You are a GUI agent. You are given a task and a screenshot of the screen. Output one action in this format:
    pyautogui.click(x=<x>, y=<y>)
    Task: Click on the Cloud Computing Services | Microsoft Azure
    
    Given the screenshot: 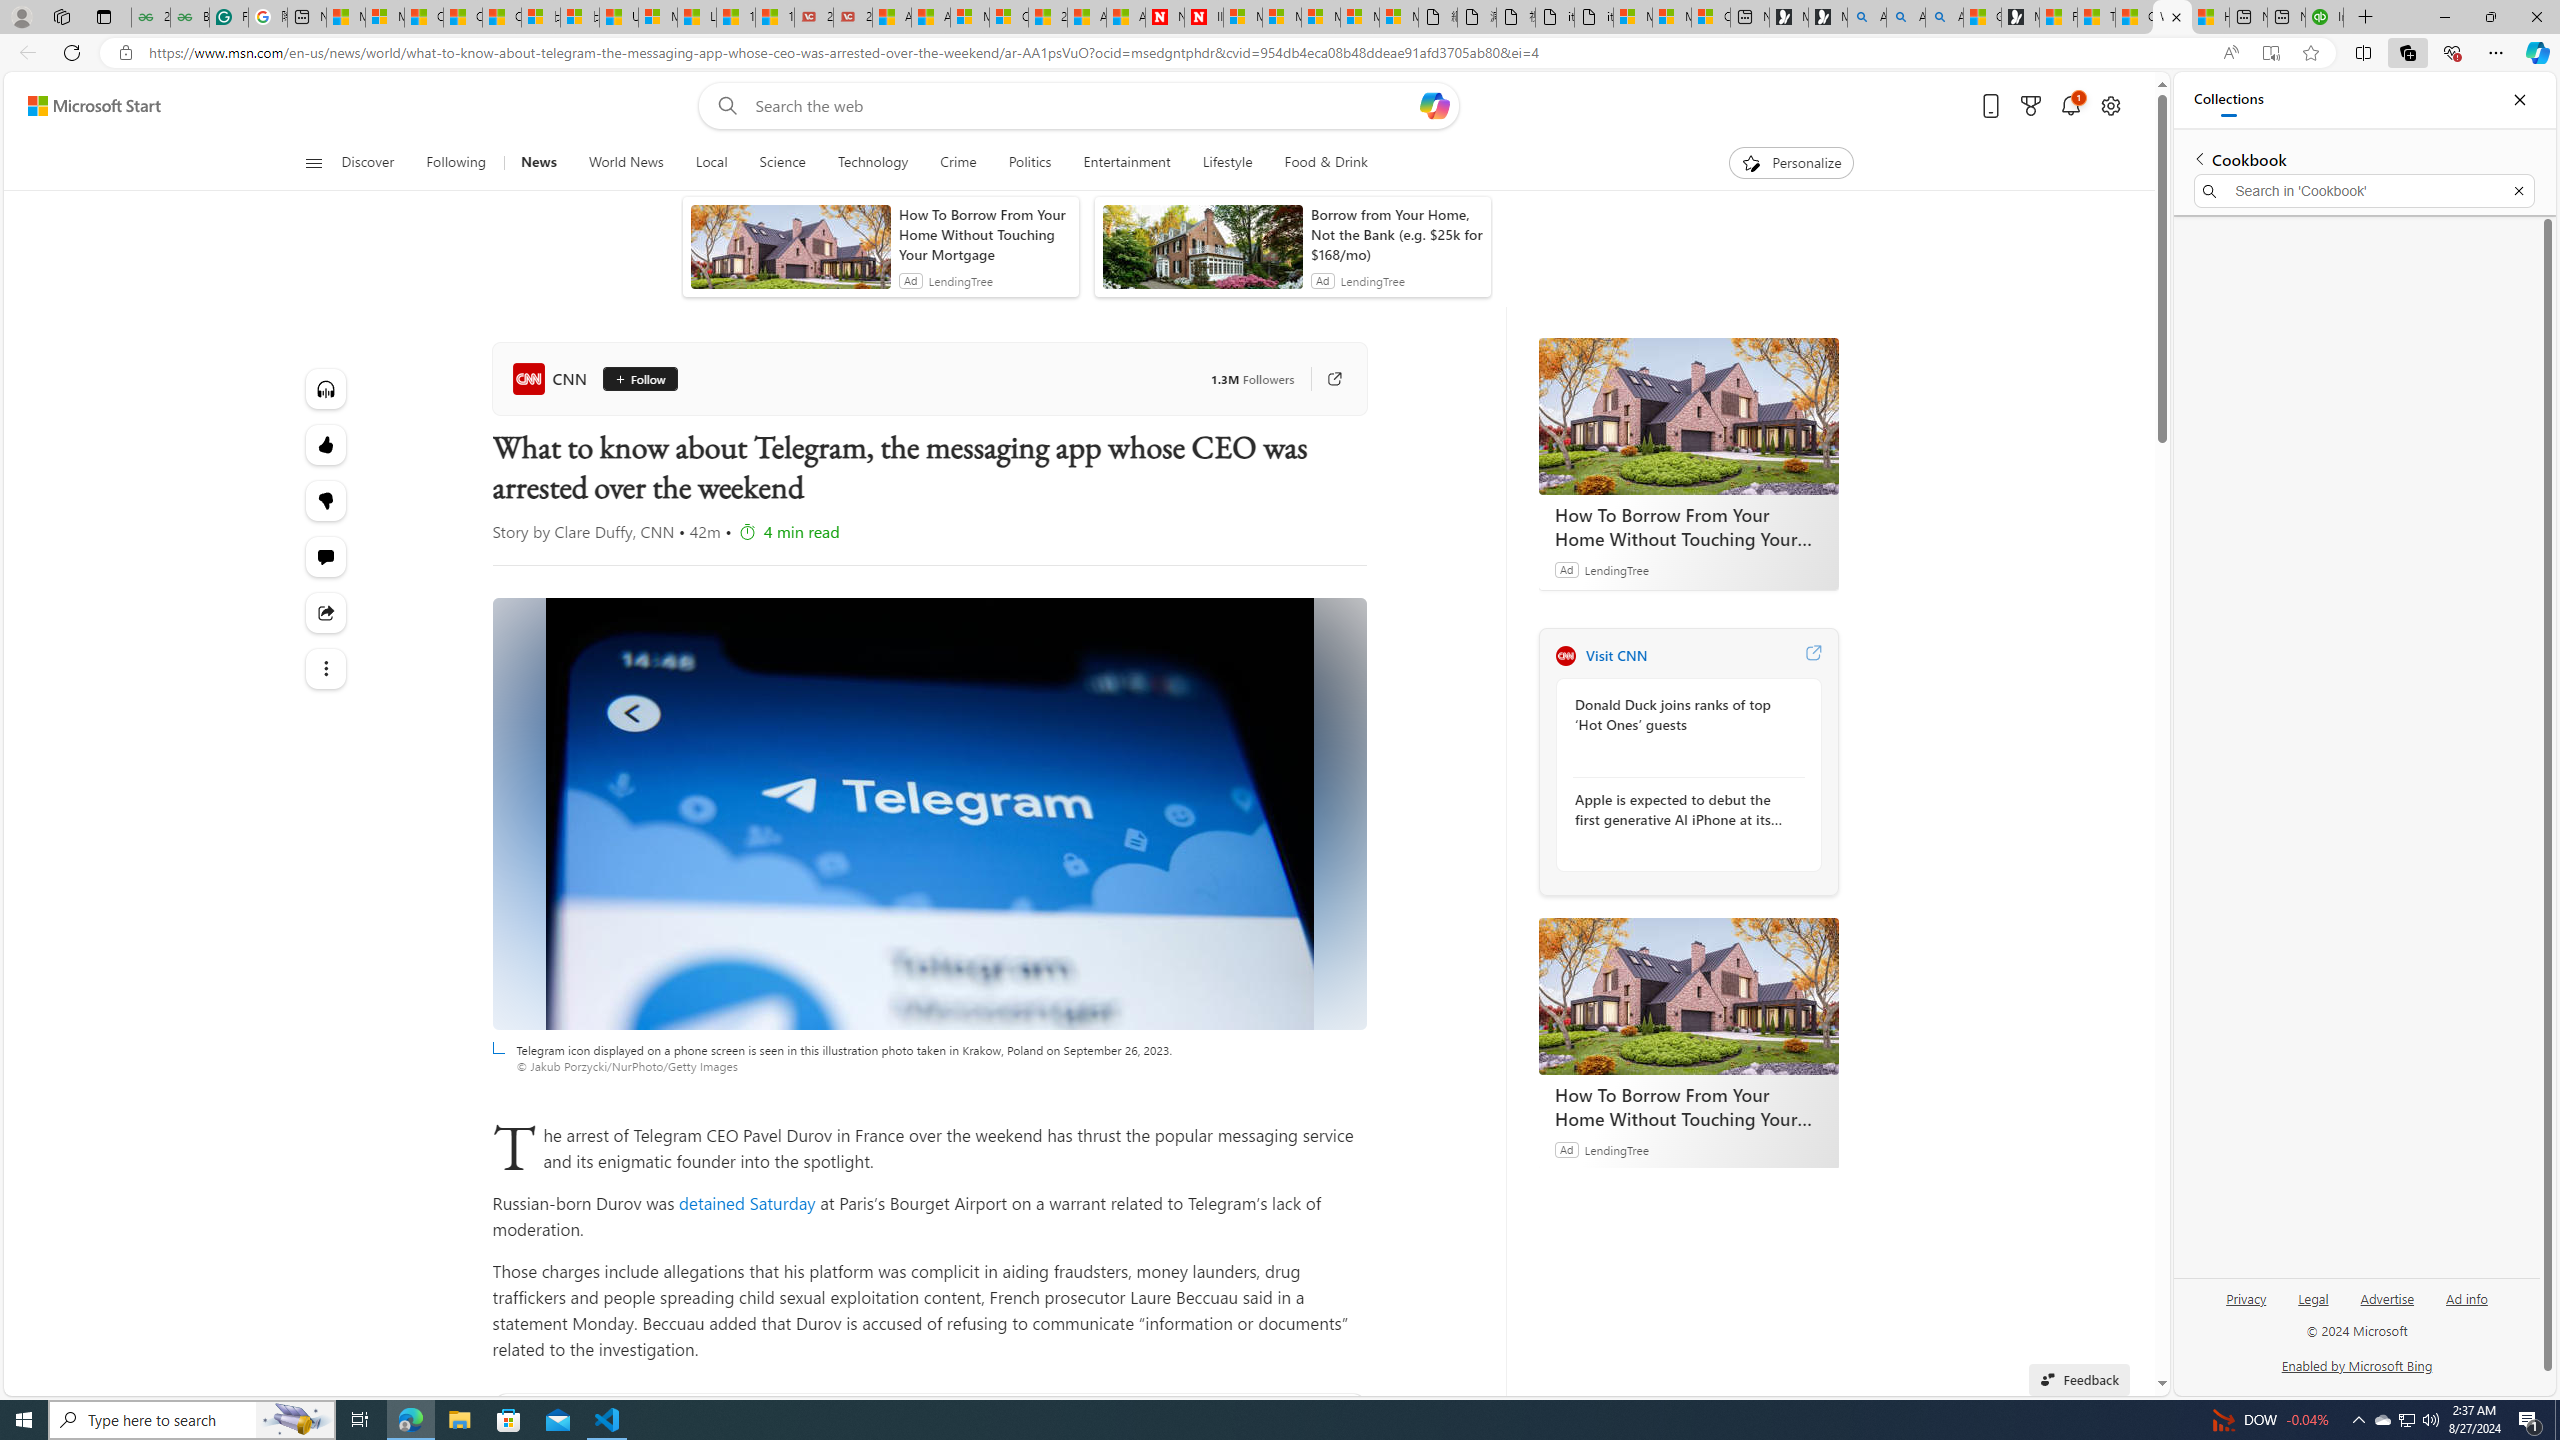 What is the action you would take?
    pyautogui.click(x=1008, y=17)
    